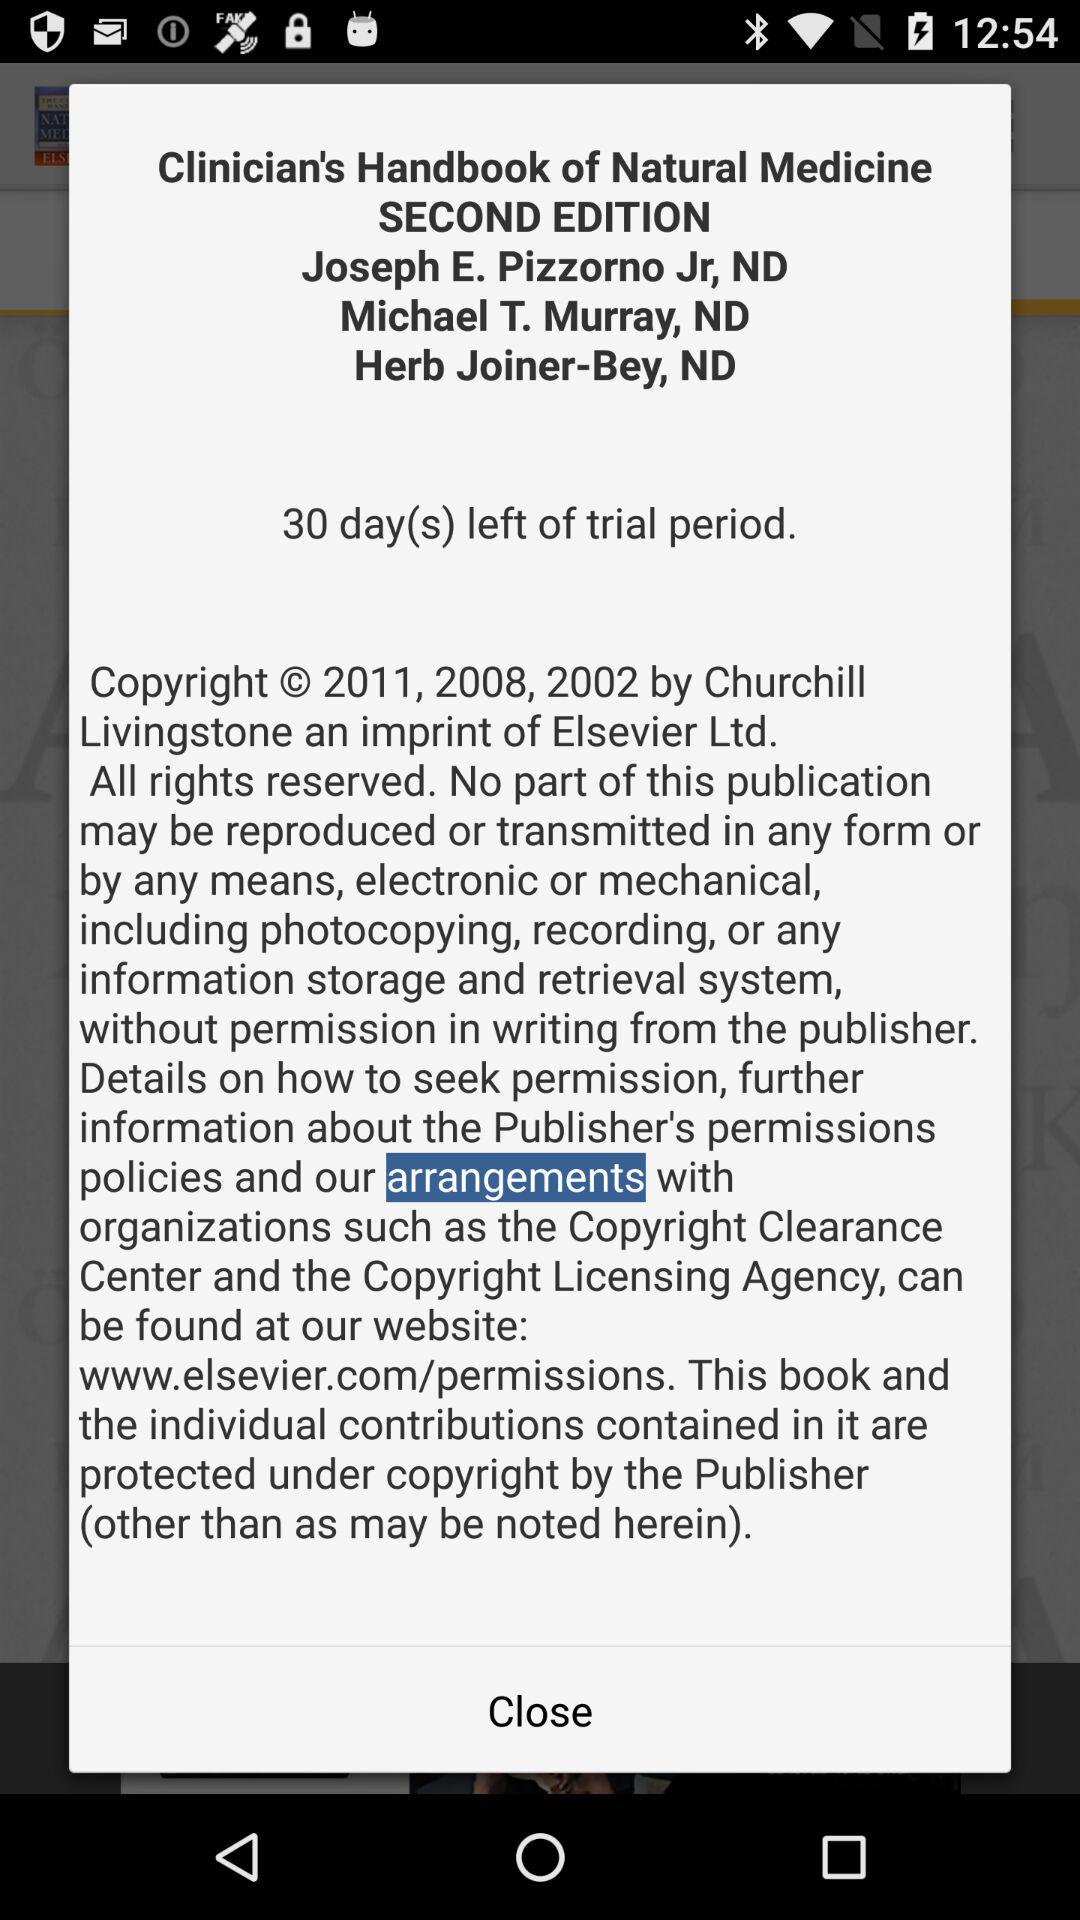 Image resolution: width=1080 pixels, height=1920 pixels. What do you see at coordinates (540, 1710) in the screenshot?
I see `tap the item at the bottom` at bounding box center [540, 1710].